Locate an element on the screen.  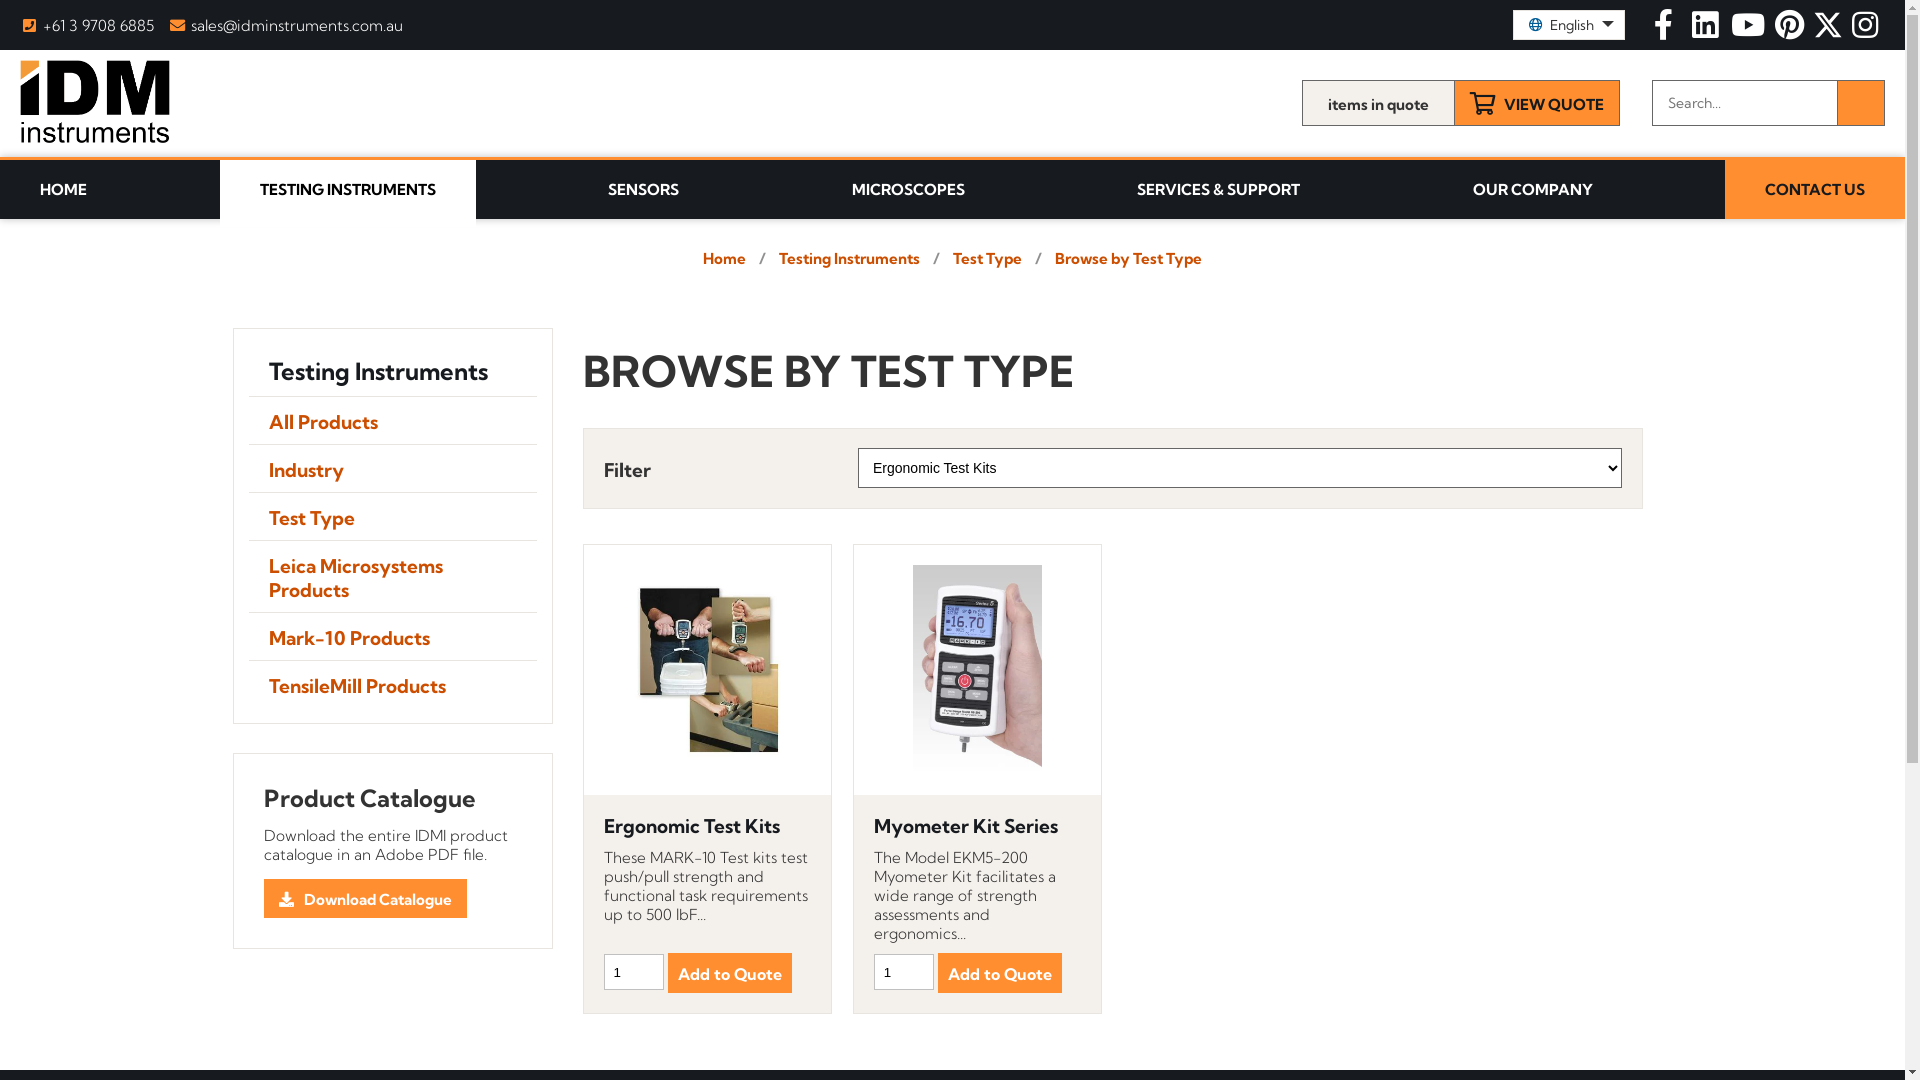
Myometer Kit Series is located at coordinates (978, 827).